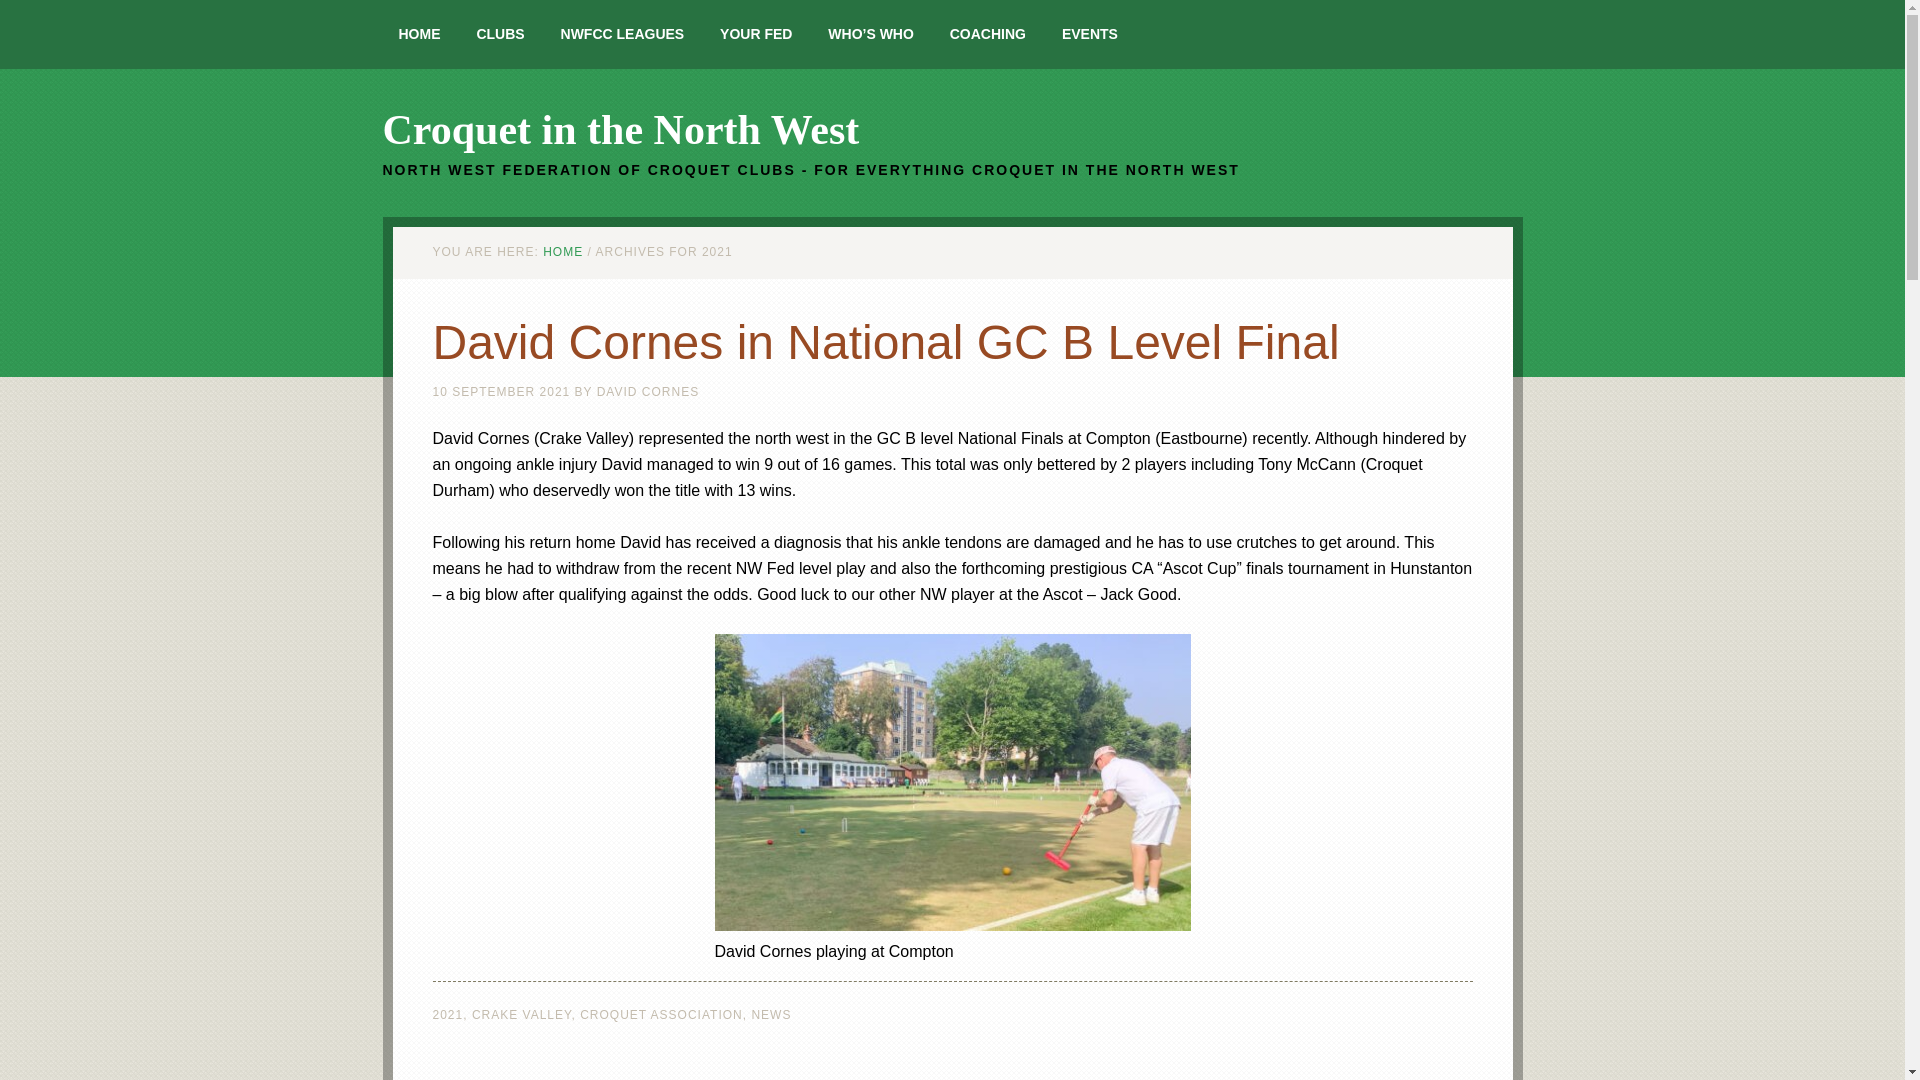 This screenshot has width=1920, height=1080. I want to click on David Cornes in National GC B Level Final, so click(885, 342).